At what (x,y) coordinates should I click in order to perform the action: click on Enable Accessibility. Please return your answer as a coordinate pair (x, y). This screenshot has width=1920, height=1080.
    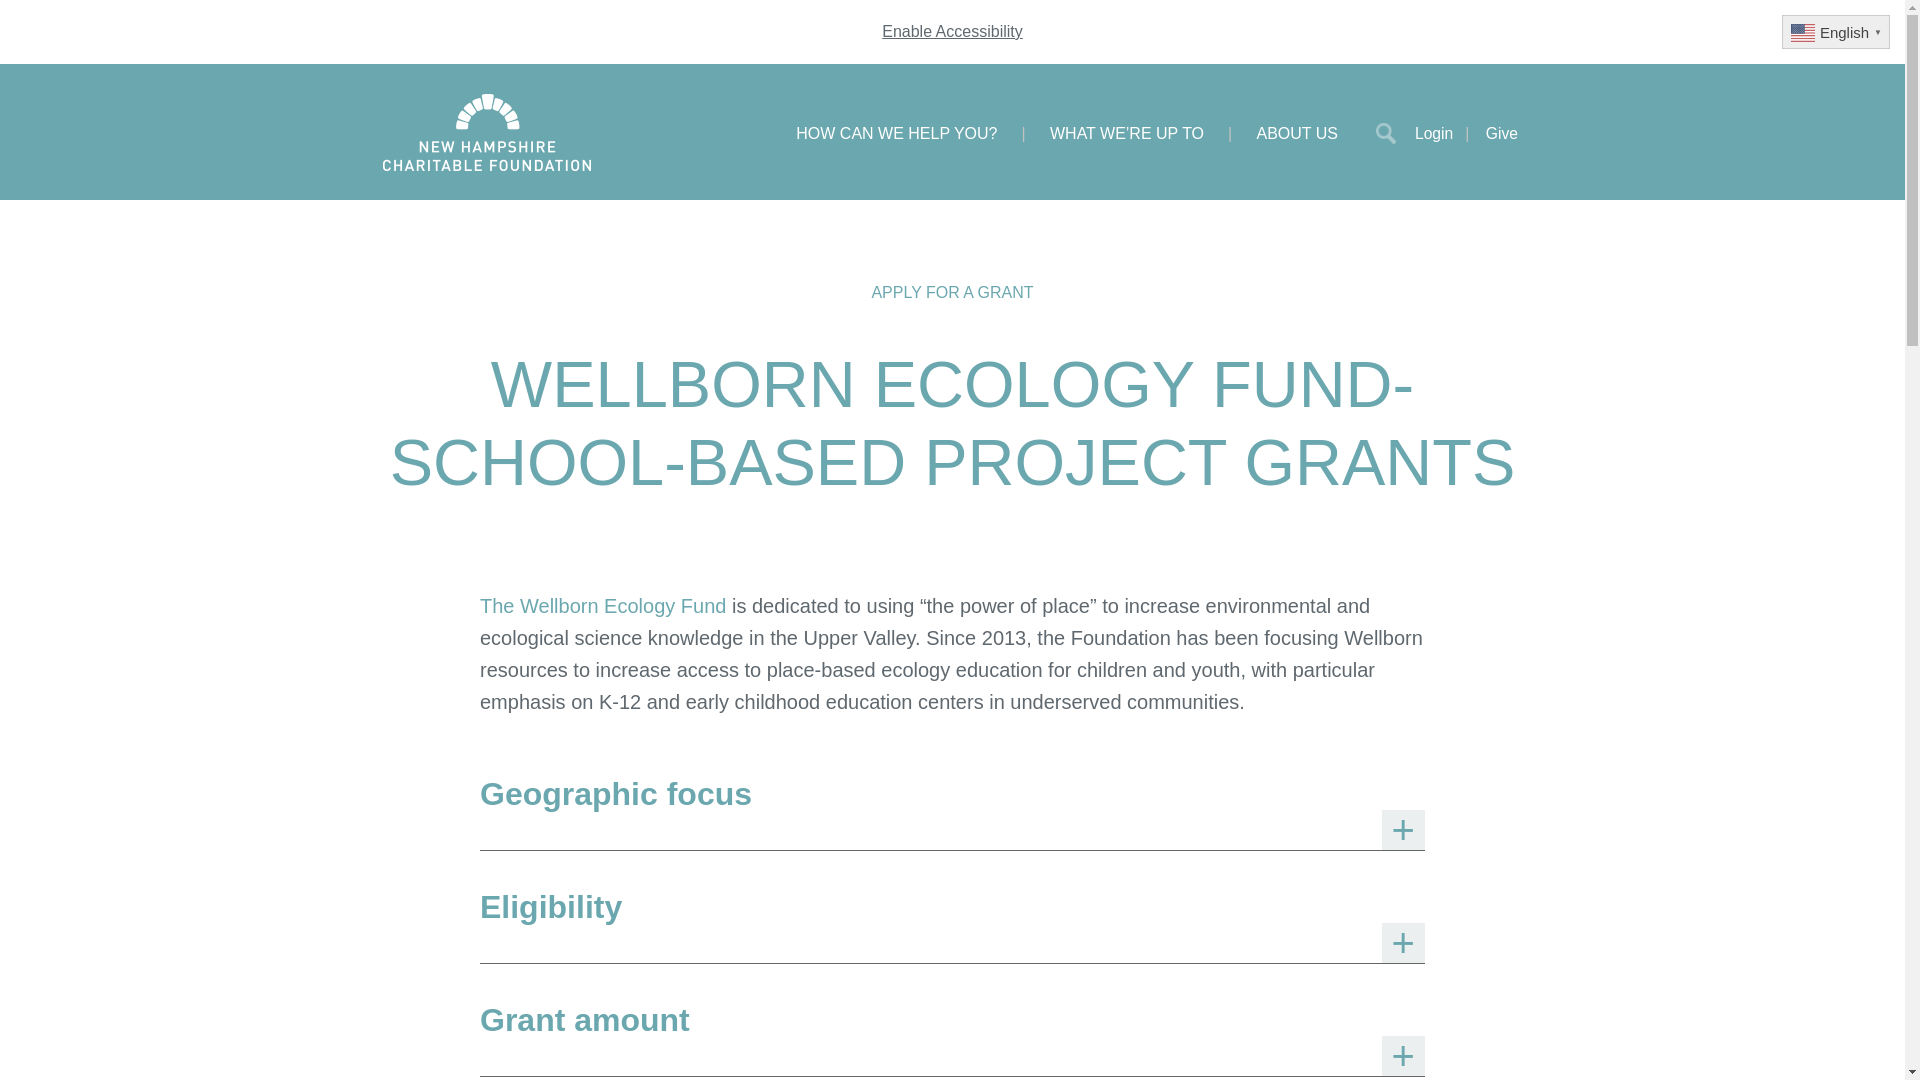
    Looking at the image, I should click on (952, 30).